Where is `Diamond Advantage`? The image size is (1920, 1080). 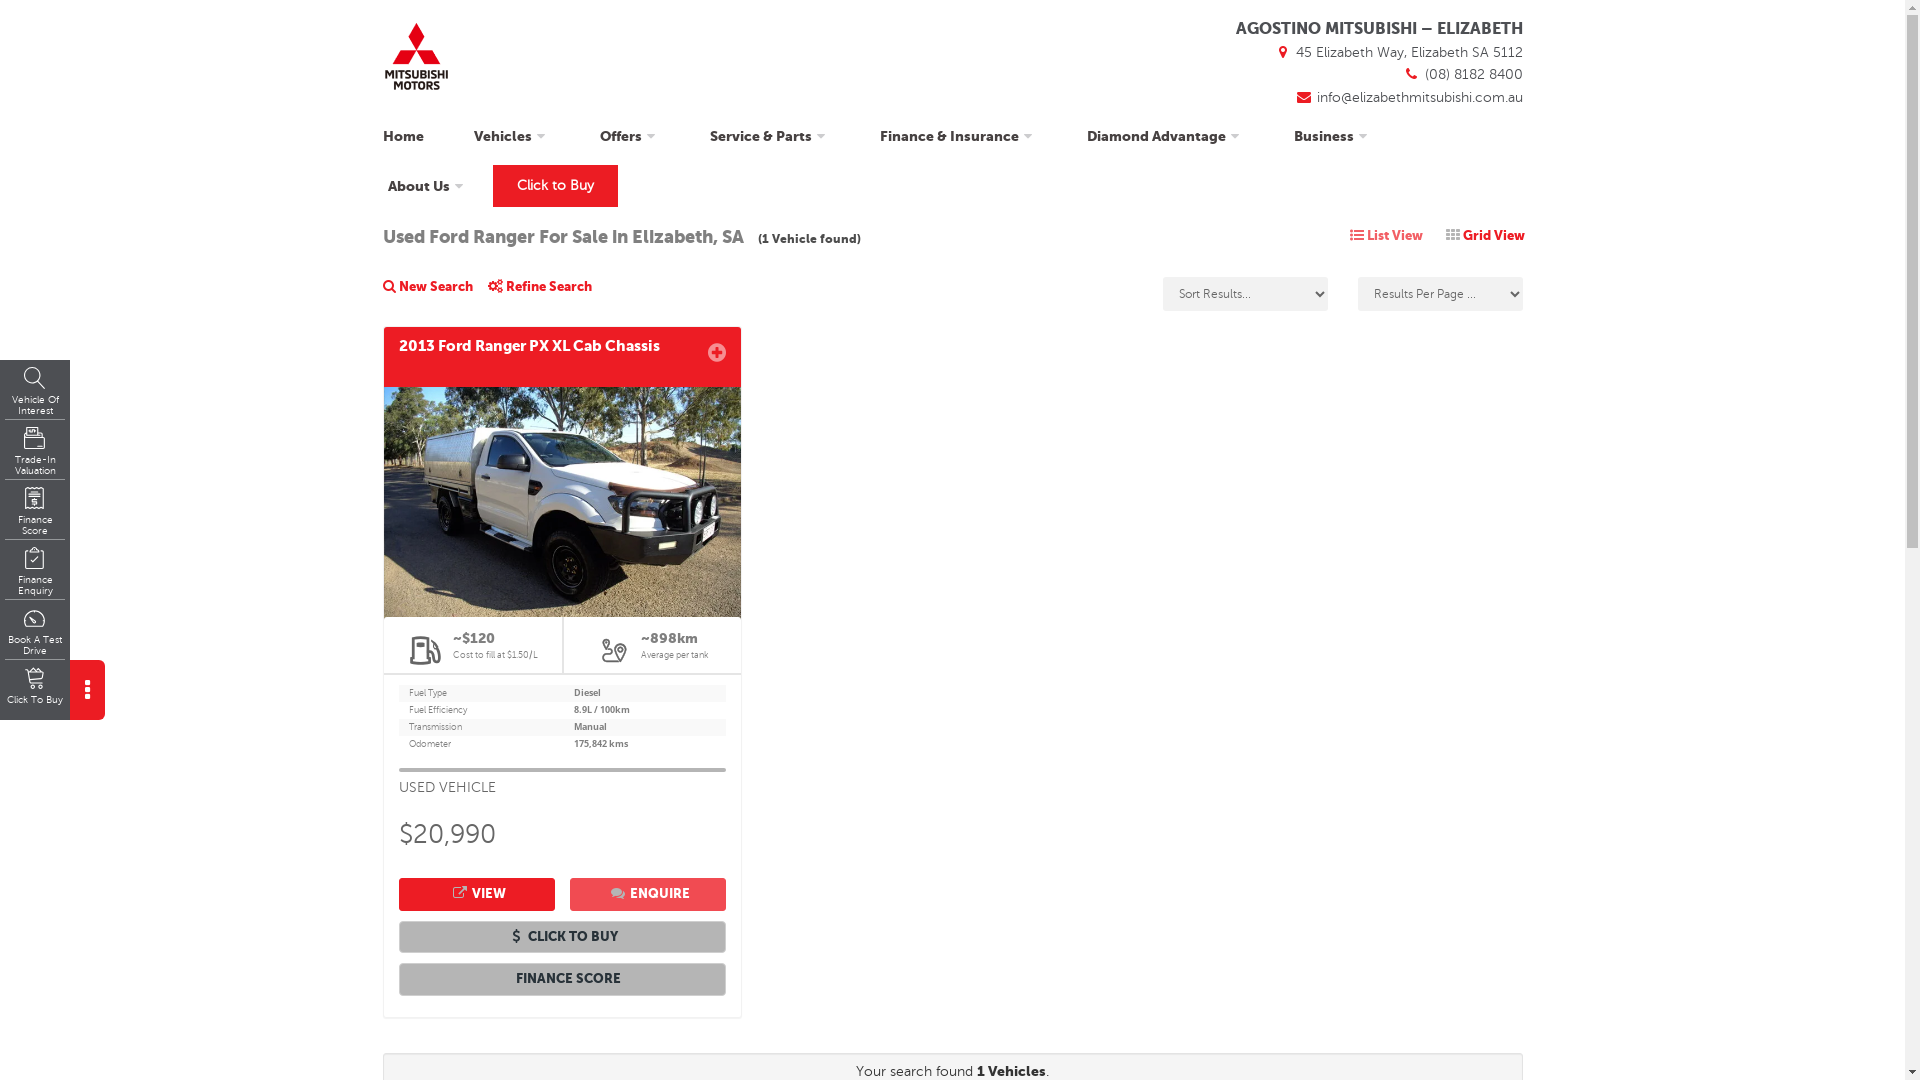
Diamond Advantage is located at coordinates (1166, 136).